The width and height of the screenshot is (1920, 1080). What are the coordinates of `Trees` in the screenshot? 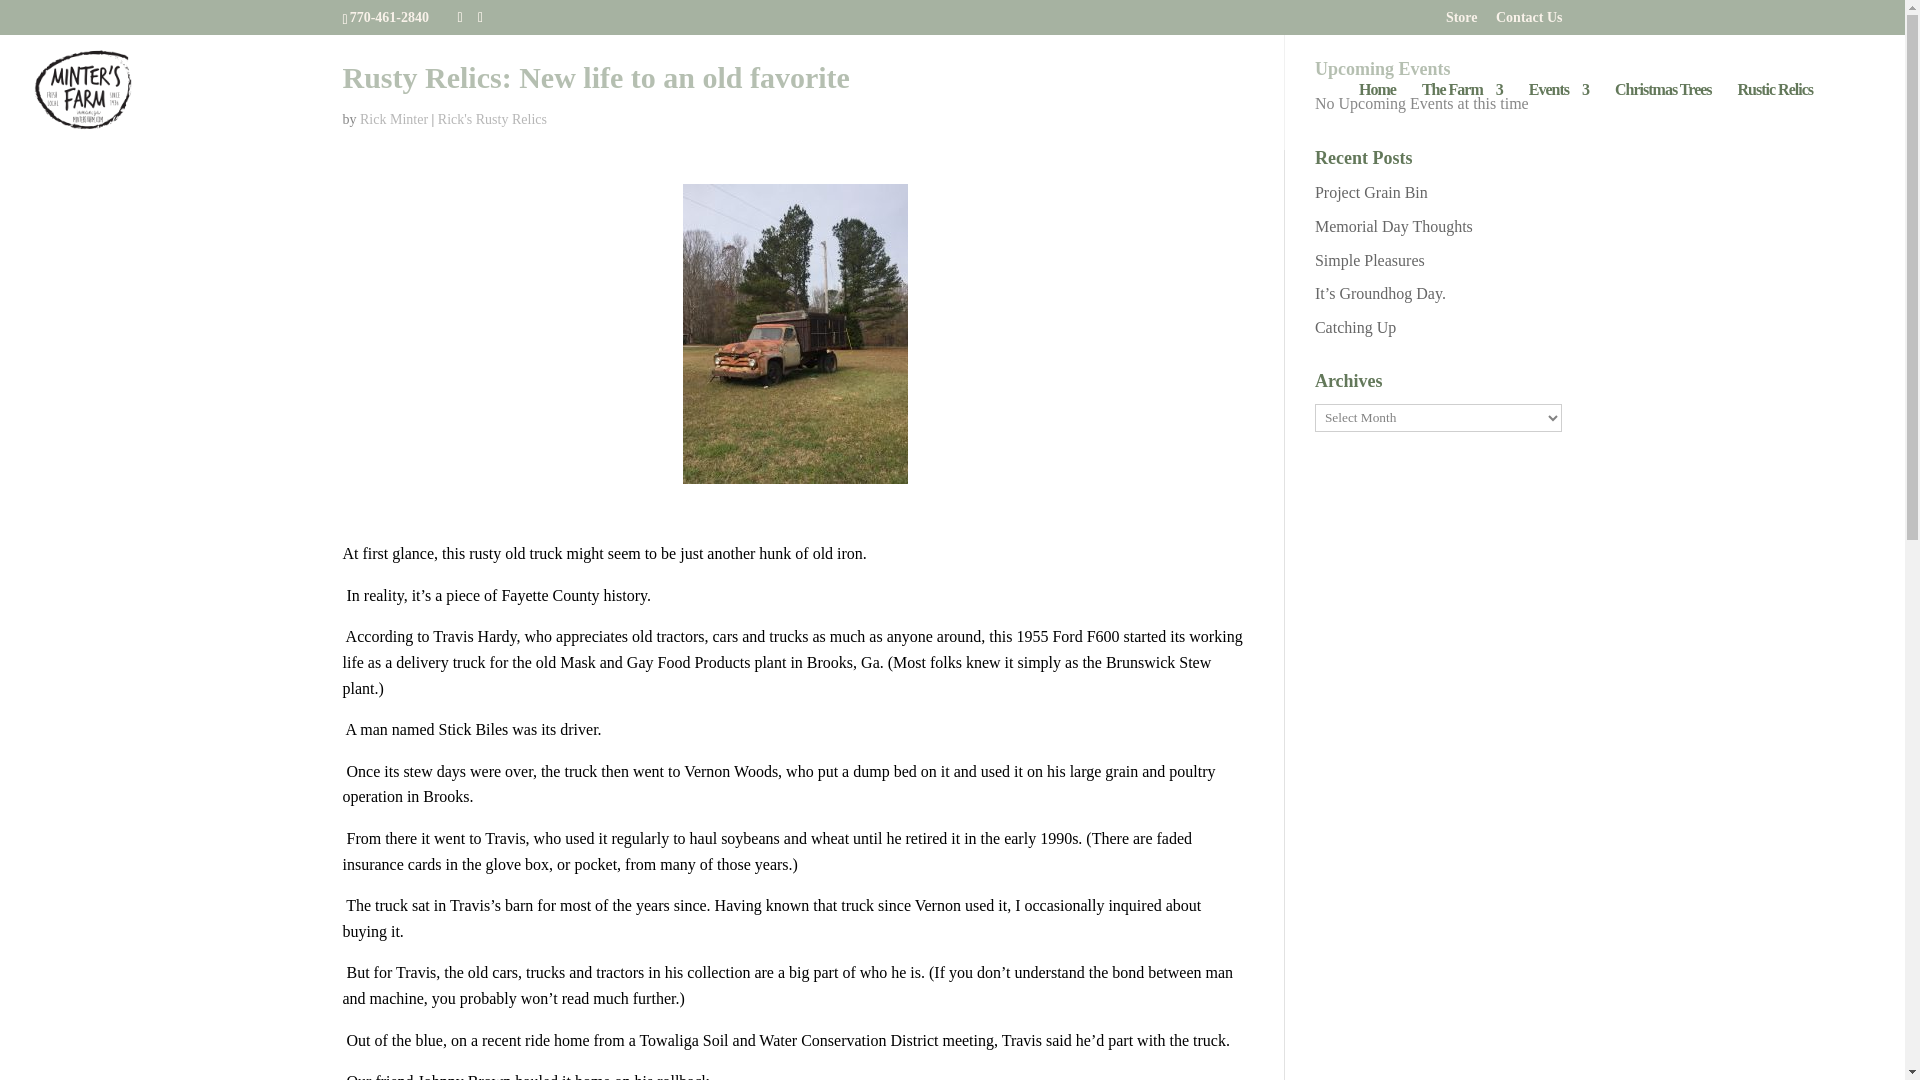 It's located at (1663, 116).